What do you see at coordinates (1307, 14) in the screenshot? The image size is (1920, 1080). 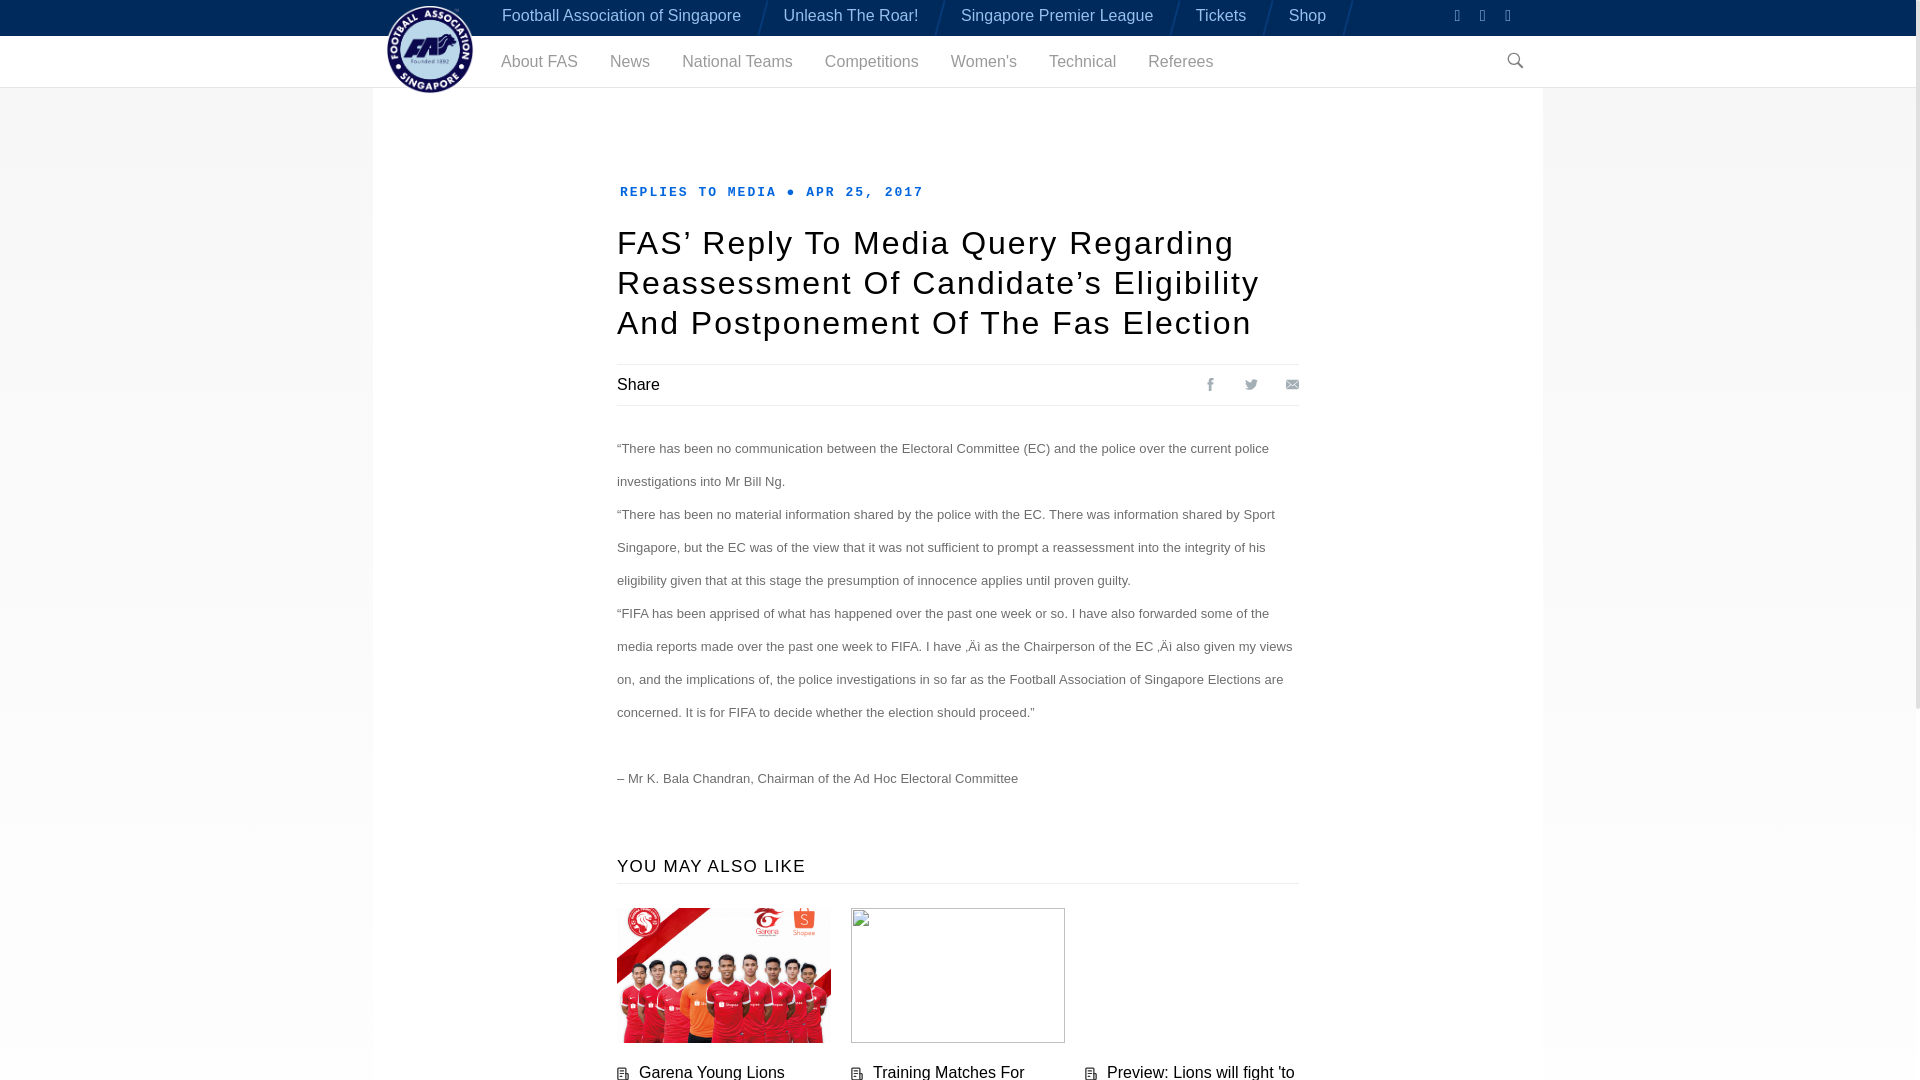 I see `Shop` at bounding box center [1307, 14].